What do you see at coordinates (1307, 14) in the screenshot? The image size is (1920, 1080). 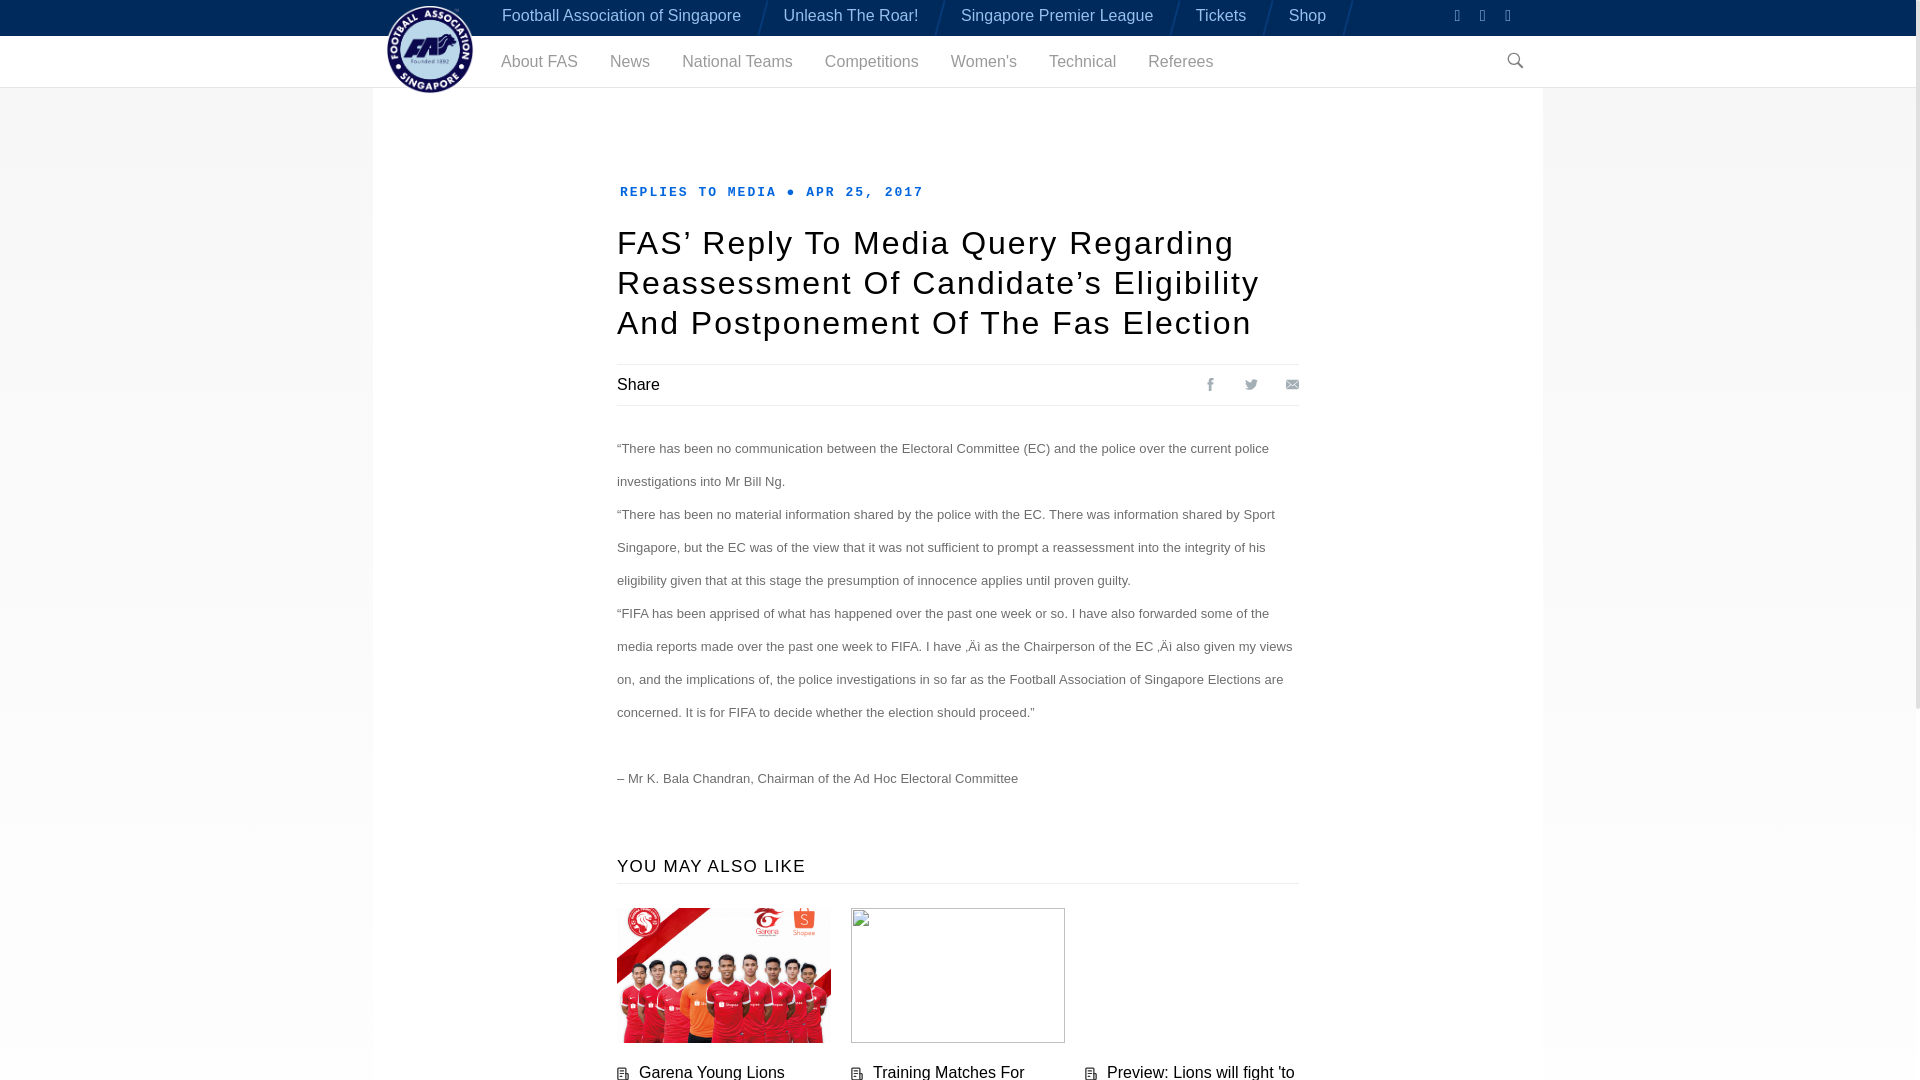 I see `Shop` at bounding box center [1307, 14].